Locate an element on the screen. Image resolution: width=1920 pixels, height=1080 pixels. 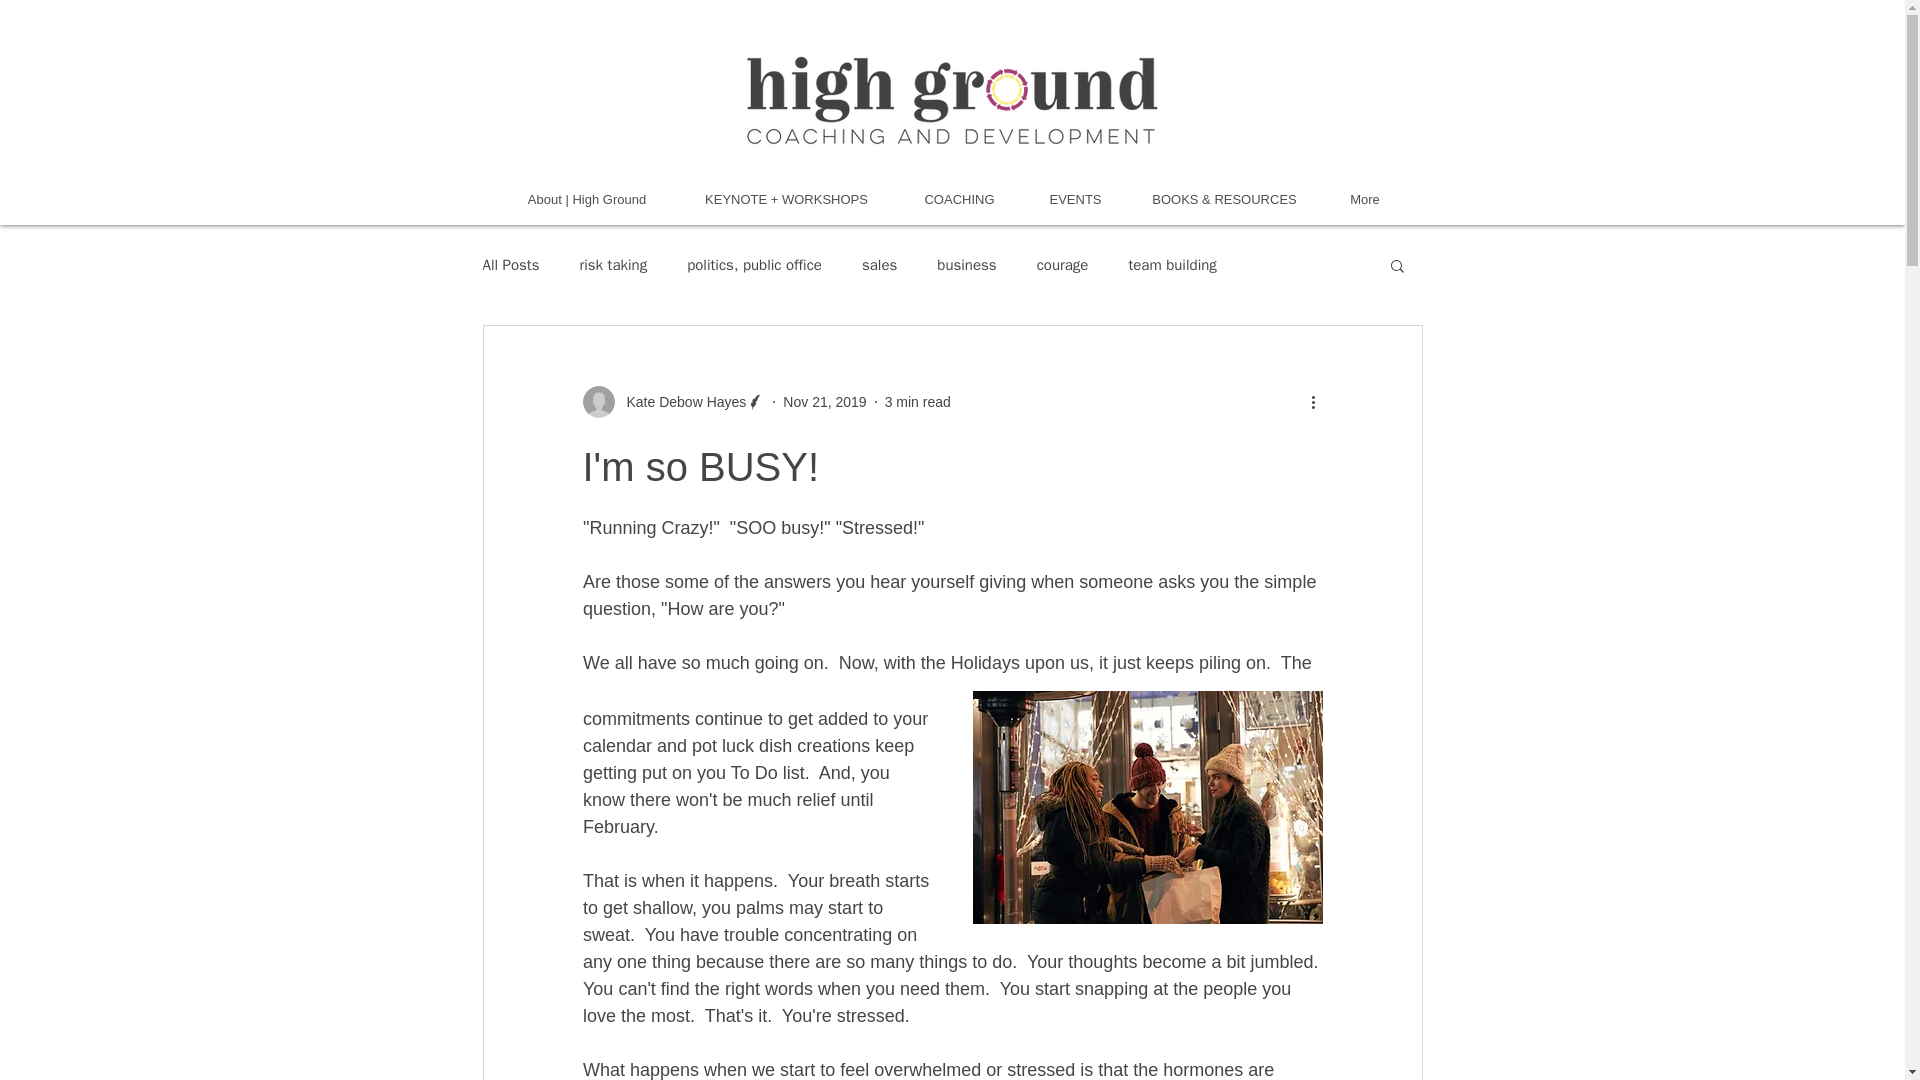
Kate Debow Hayes is located at coordinates (680, 402).